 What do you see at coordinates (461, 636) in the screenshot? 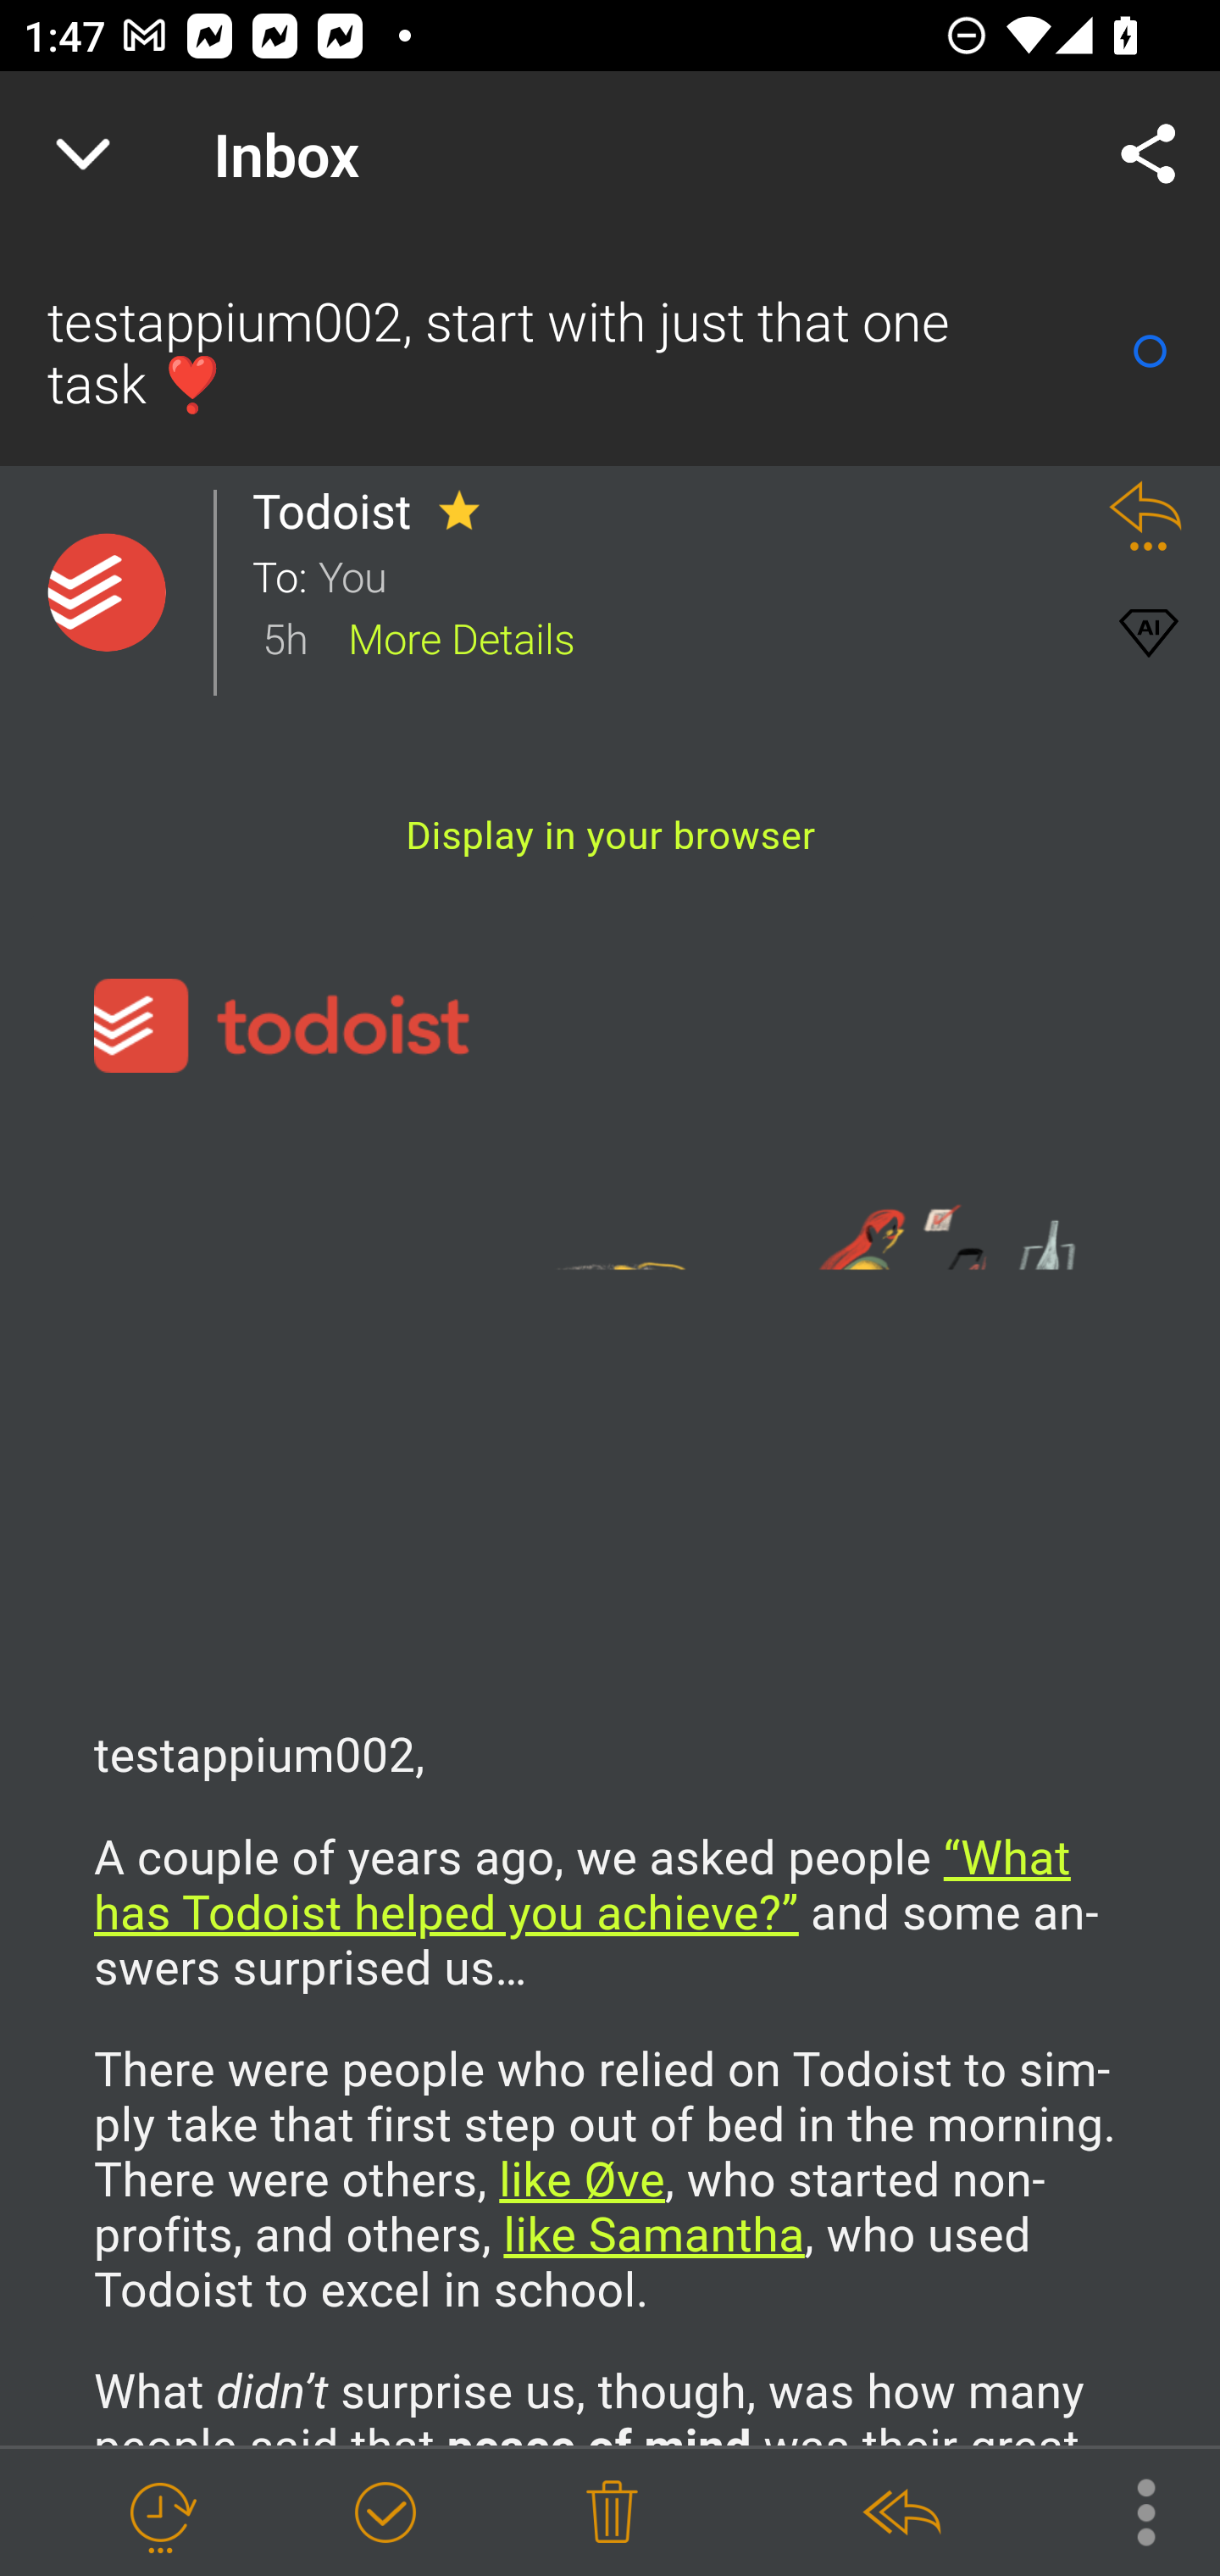
I see `More Details` at bounding box center [461, 636].